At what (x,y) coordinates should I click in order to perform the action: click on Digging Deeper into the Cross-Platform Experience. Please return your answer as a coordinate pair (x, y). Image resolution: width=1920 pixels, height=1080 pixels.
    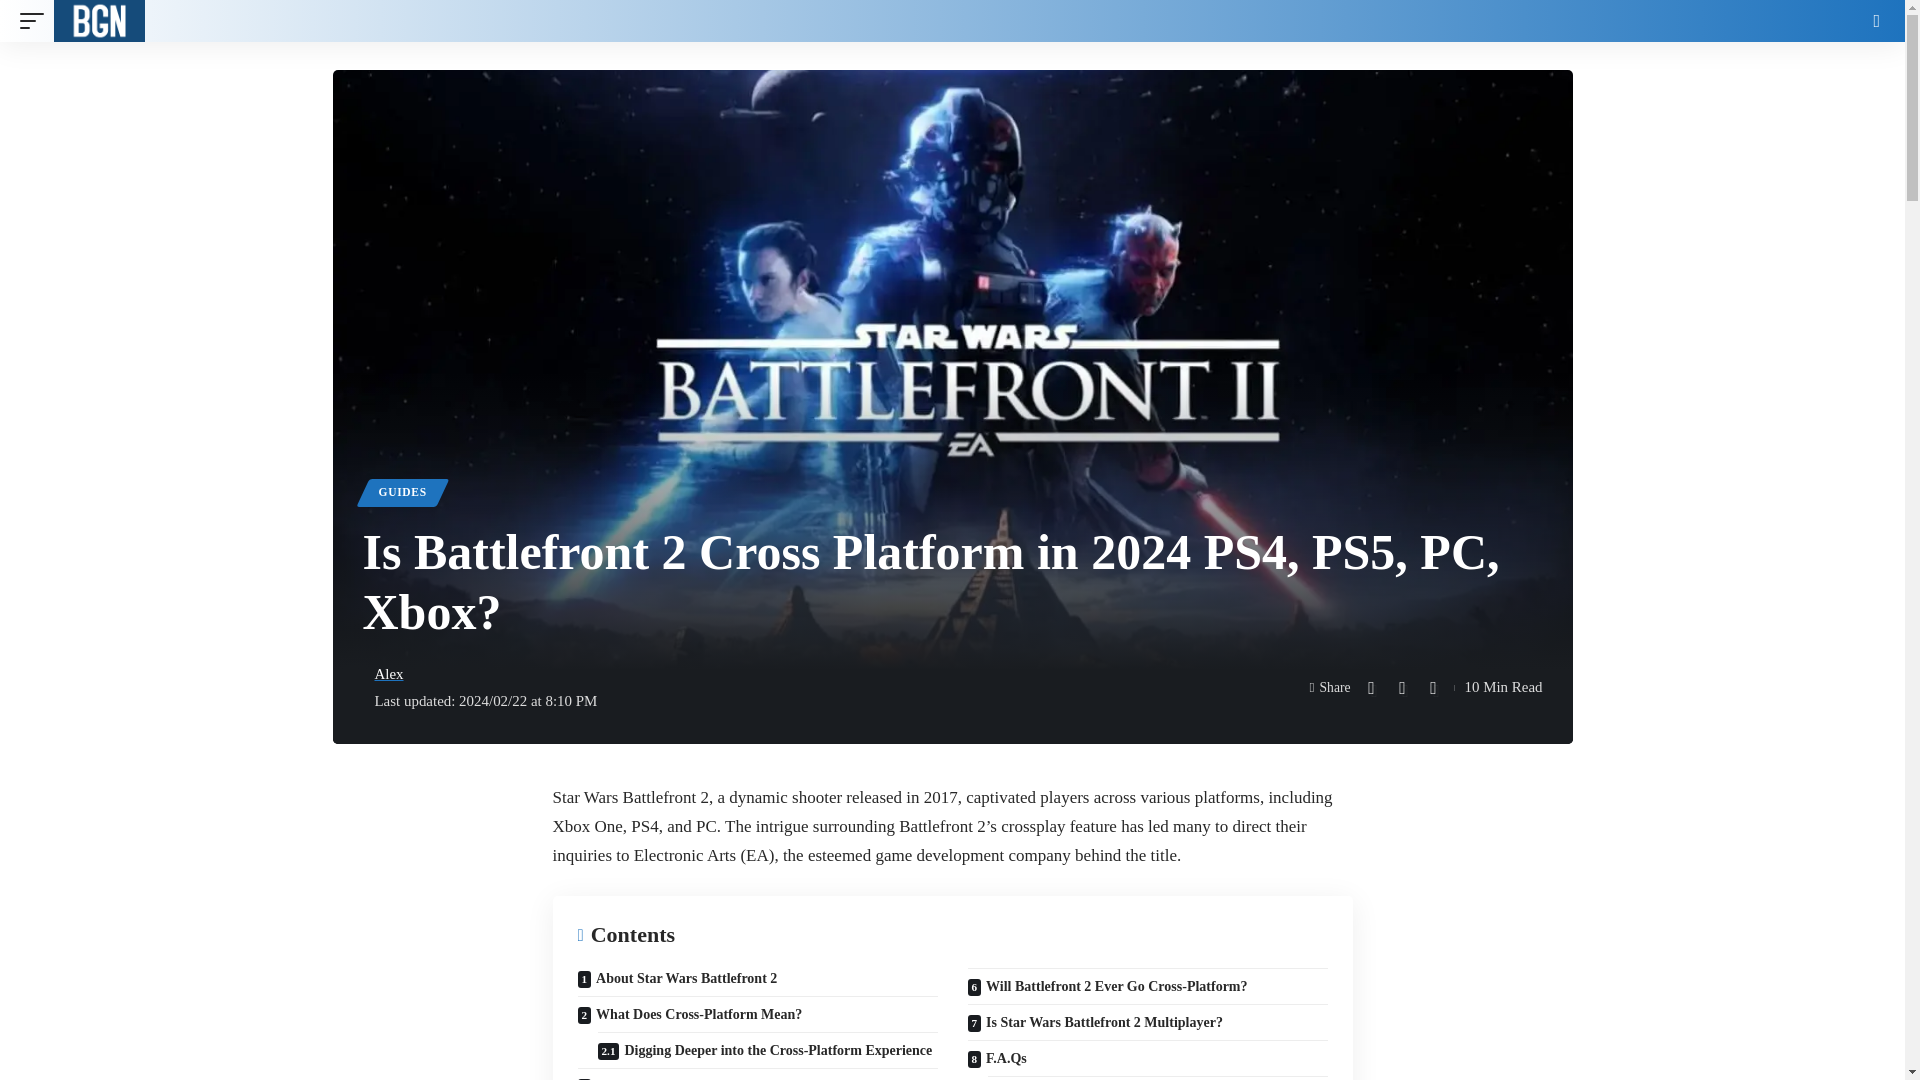
    Looking at the image, I should click on (768, 1050).